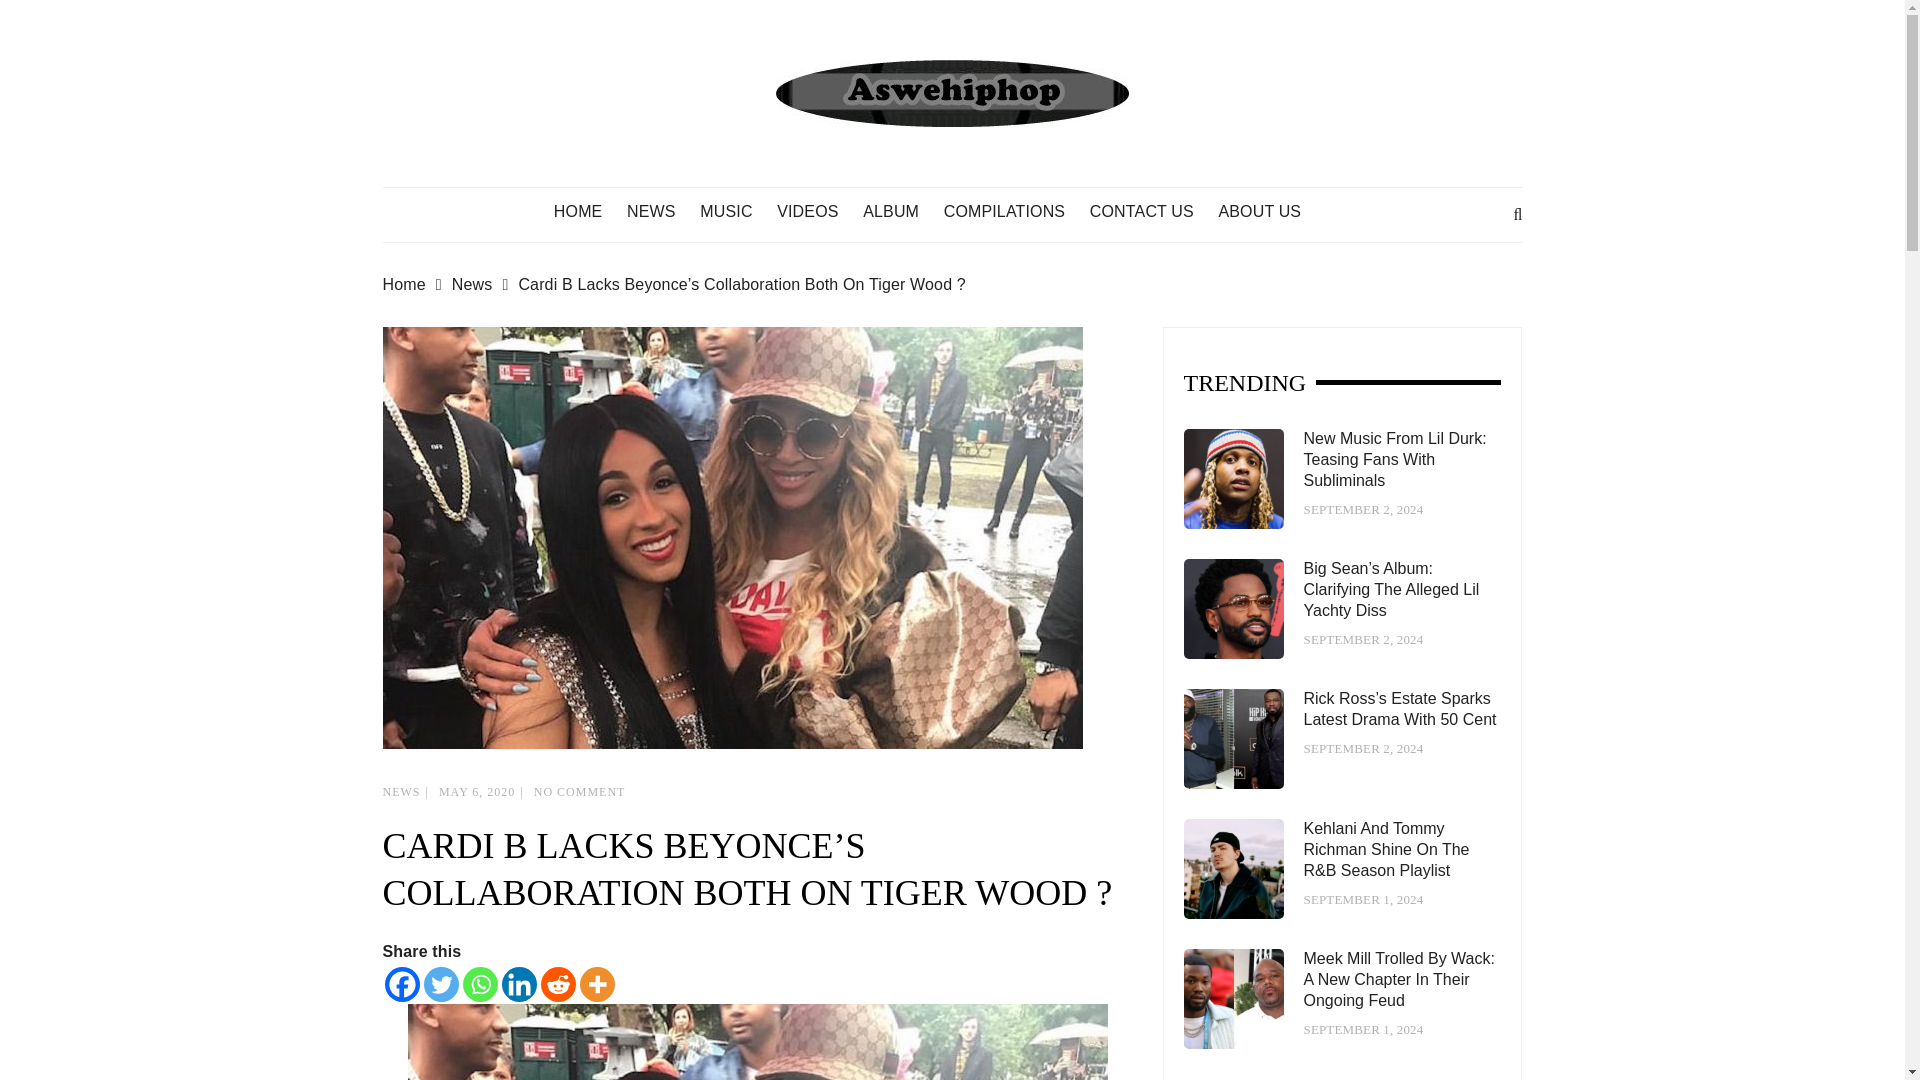 This screenshot has height=1080, width=1920. I want to click on CONTACT US, so click(1152, 212).